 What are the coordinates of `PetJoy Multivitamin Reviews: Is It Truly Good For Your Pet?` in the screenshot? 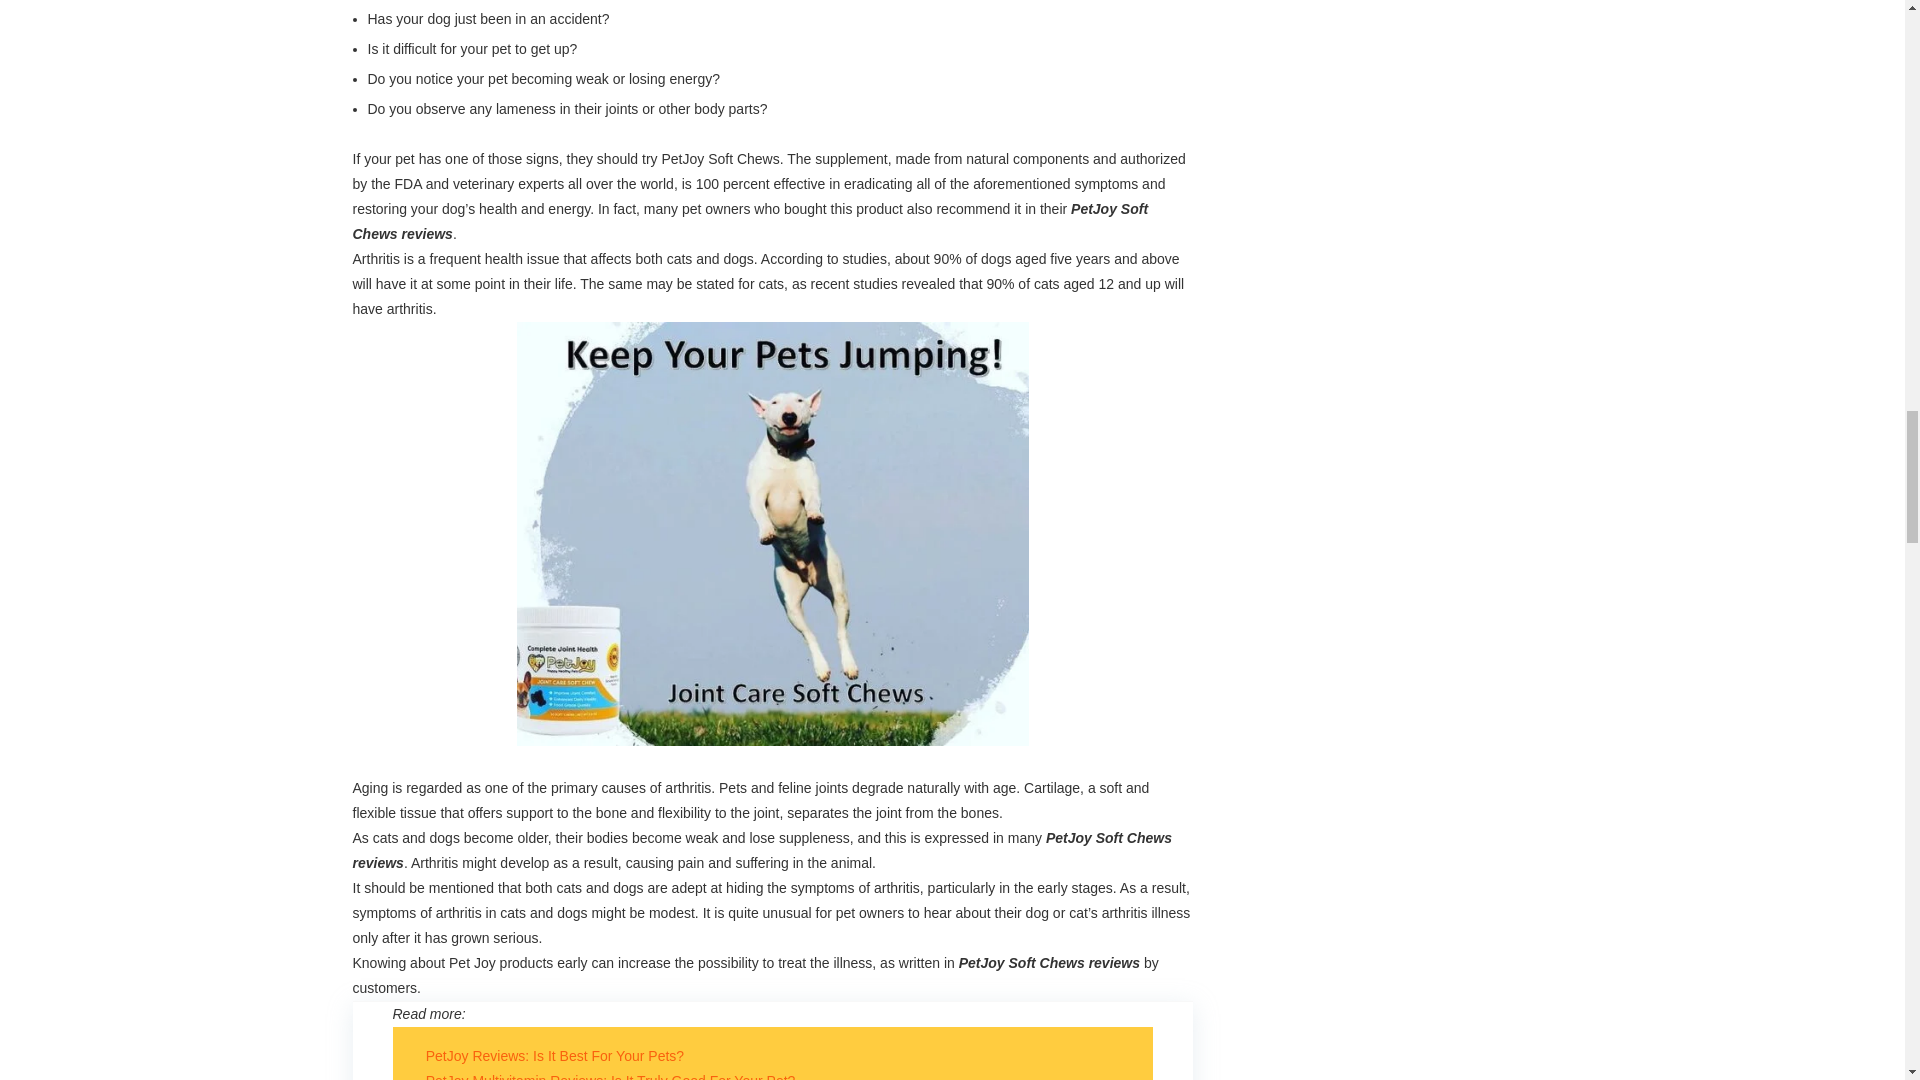 It's located at (611, 1076).